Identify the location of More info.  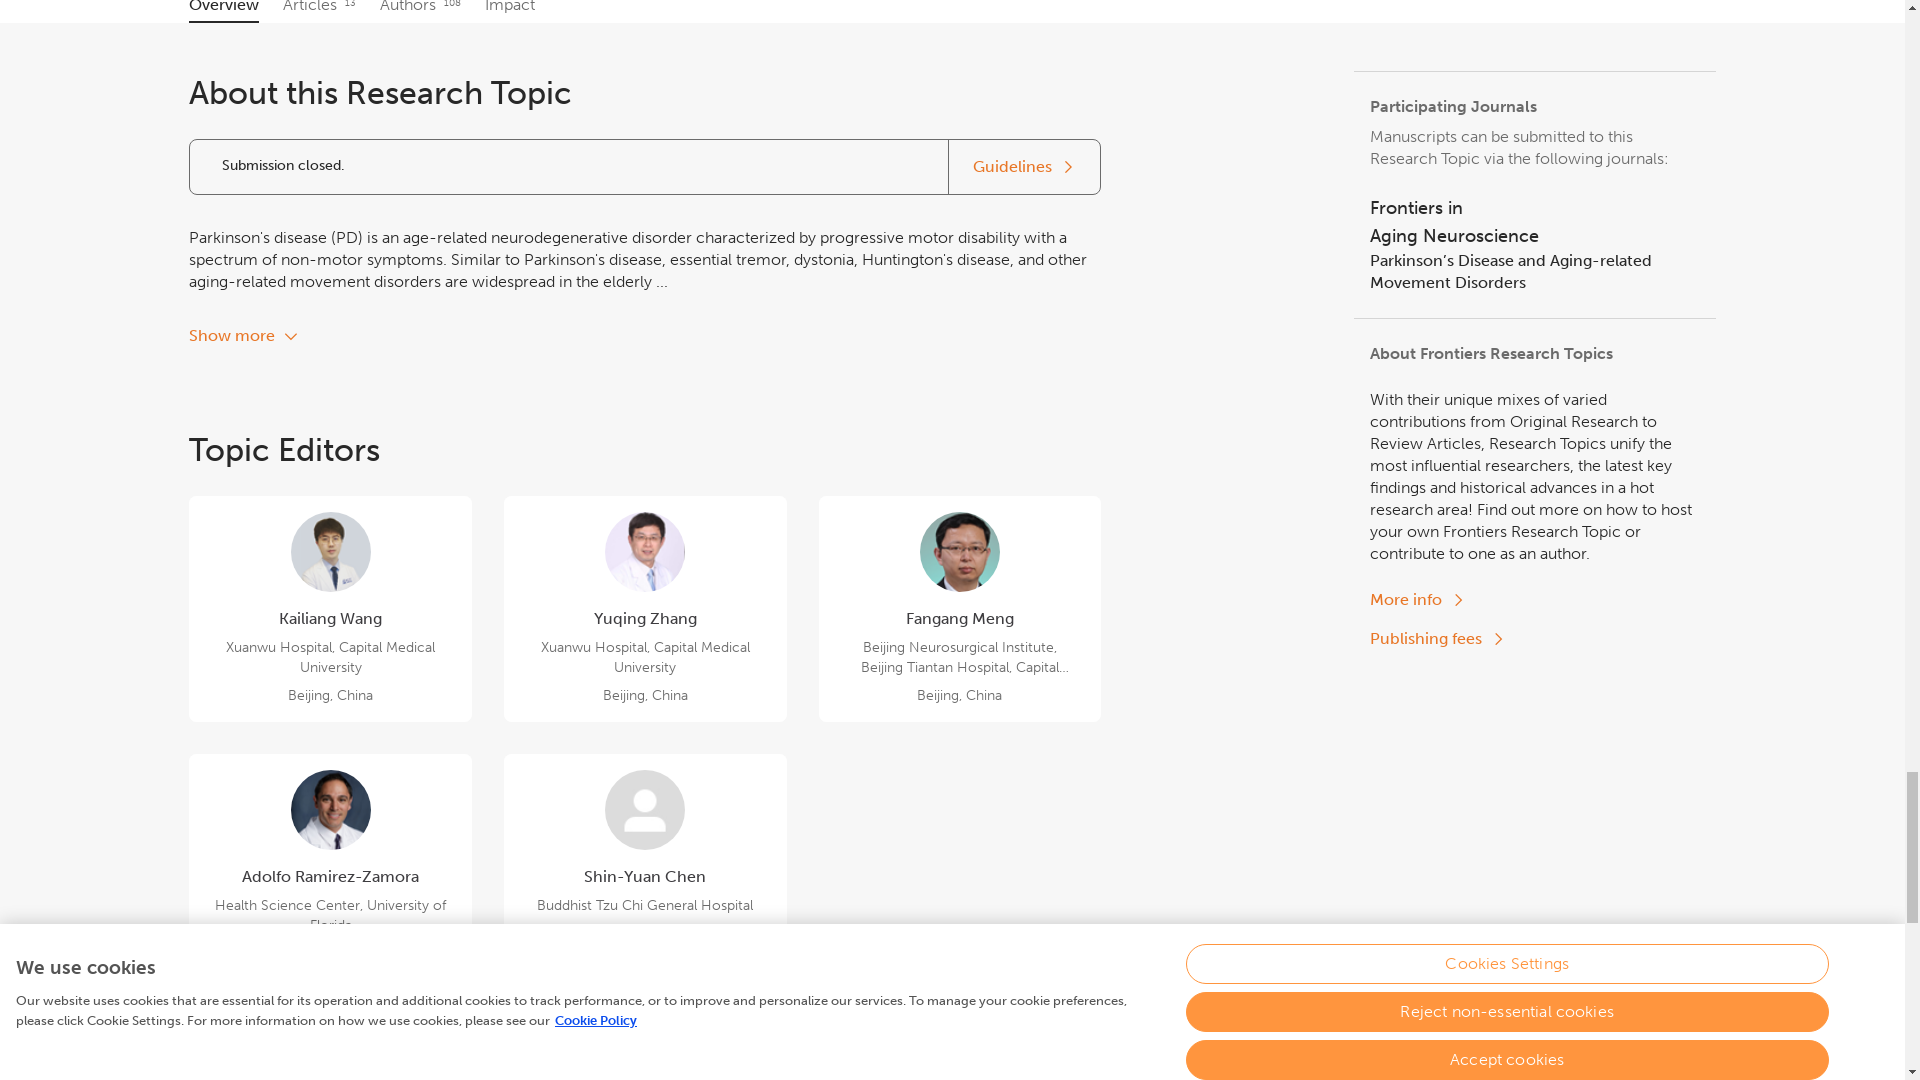
(244, 336).